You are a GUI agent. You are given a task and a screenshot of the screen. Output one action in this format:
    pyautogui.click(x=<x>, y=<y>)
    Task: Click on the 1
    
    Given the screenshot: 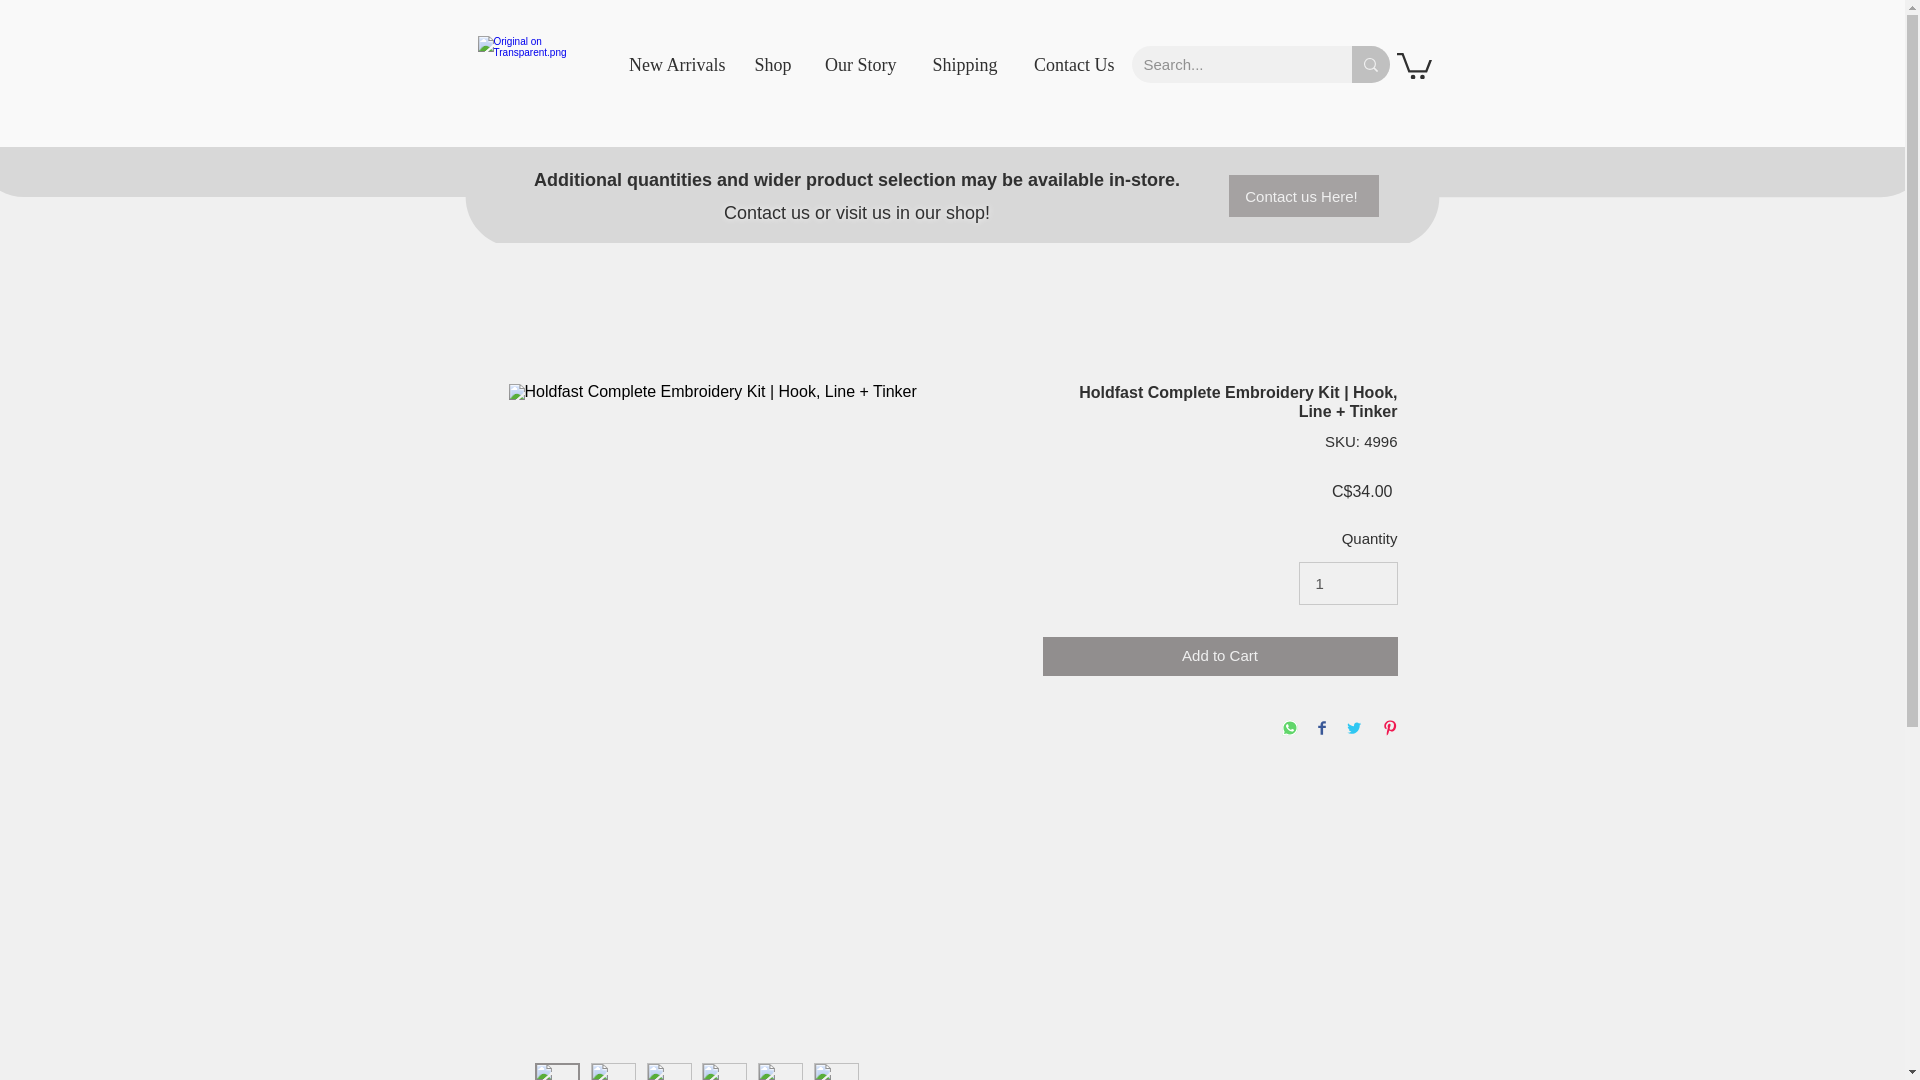 What is the action you would take?
    pyautogui.click(x=1348, y=583)
    